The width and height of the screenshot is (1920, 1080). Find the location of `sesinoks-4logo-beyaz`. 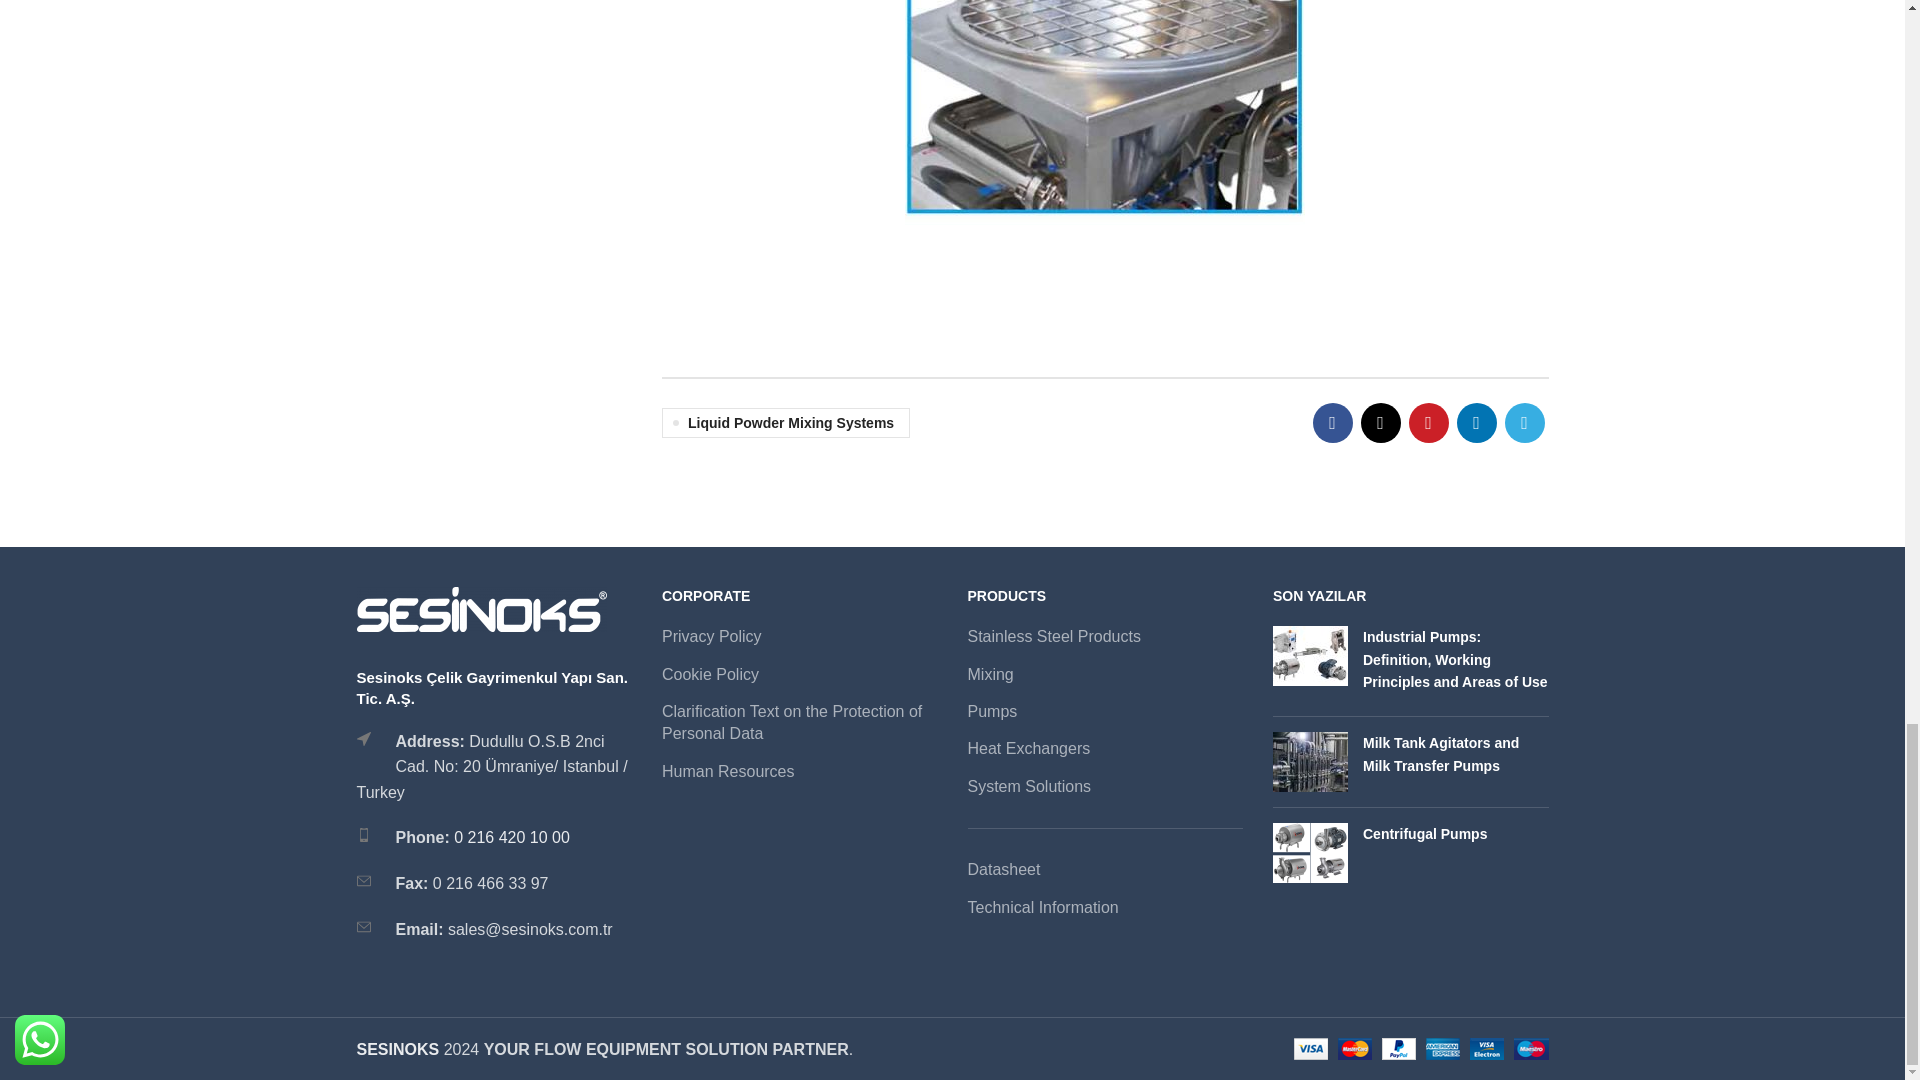

sesinoks-4logo-beyaz is located at coordinates (480, 609).